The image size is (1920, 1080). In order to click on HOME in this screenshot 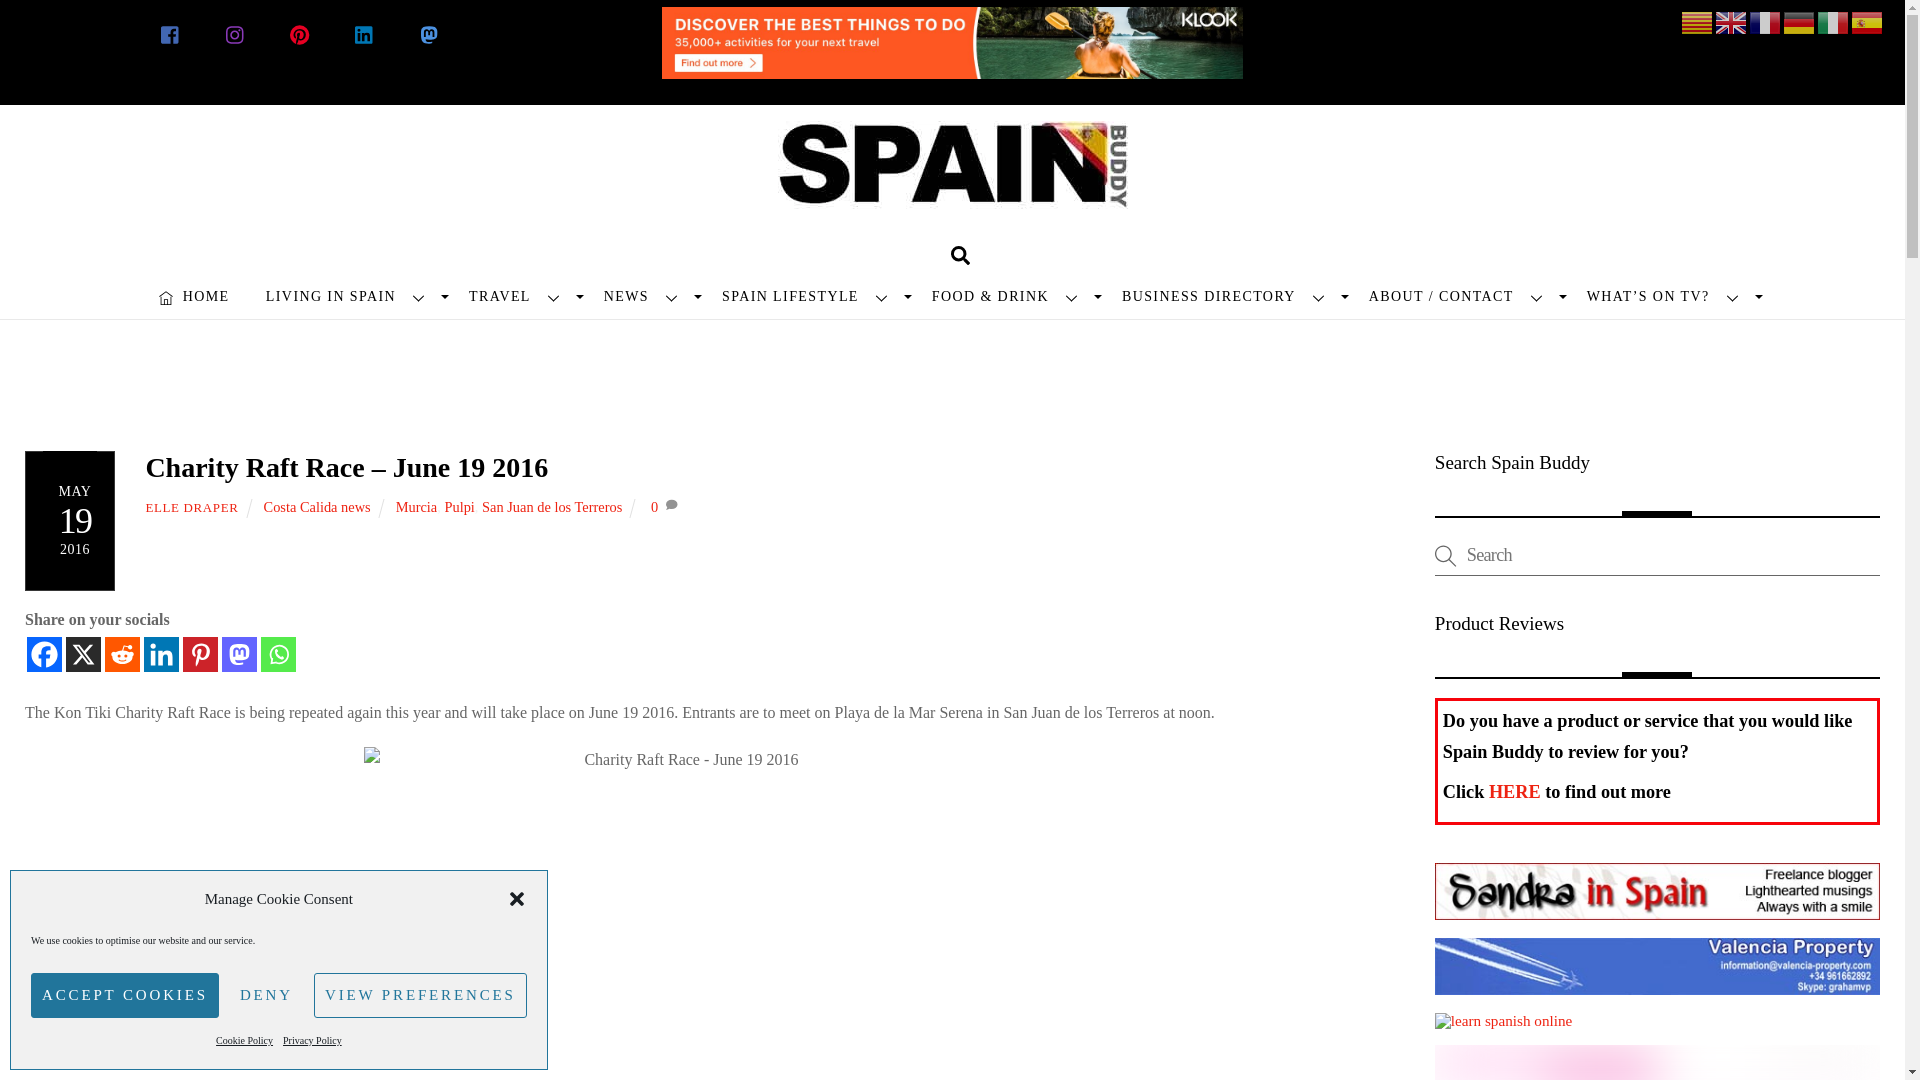, I will do `click(194, 296)`.